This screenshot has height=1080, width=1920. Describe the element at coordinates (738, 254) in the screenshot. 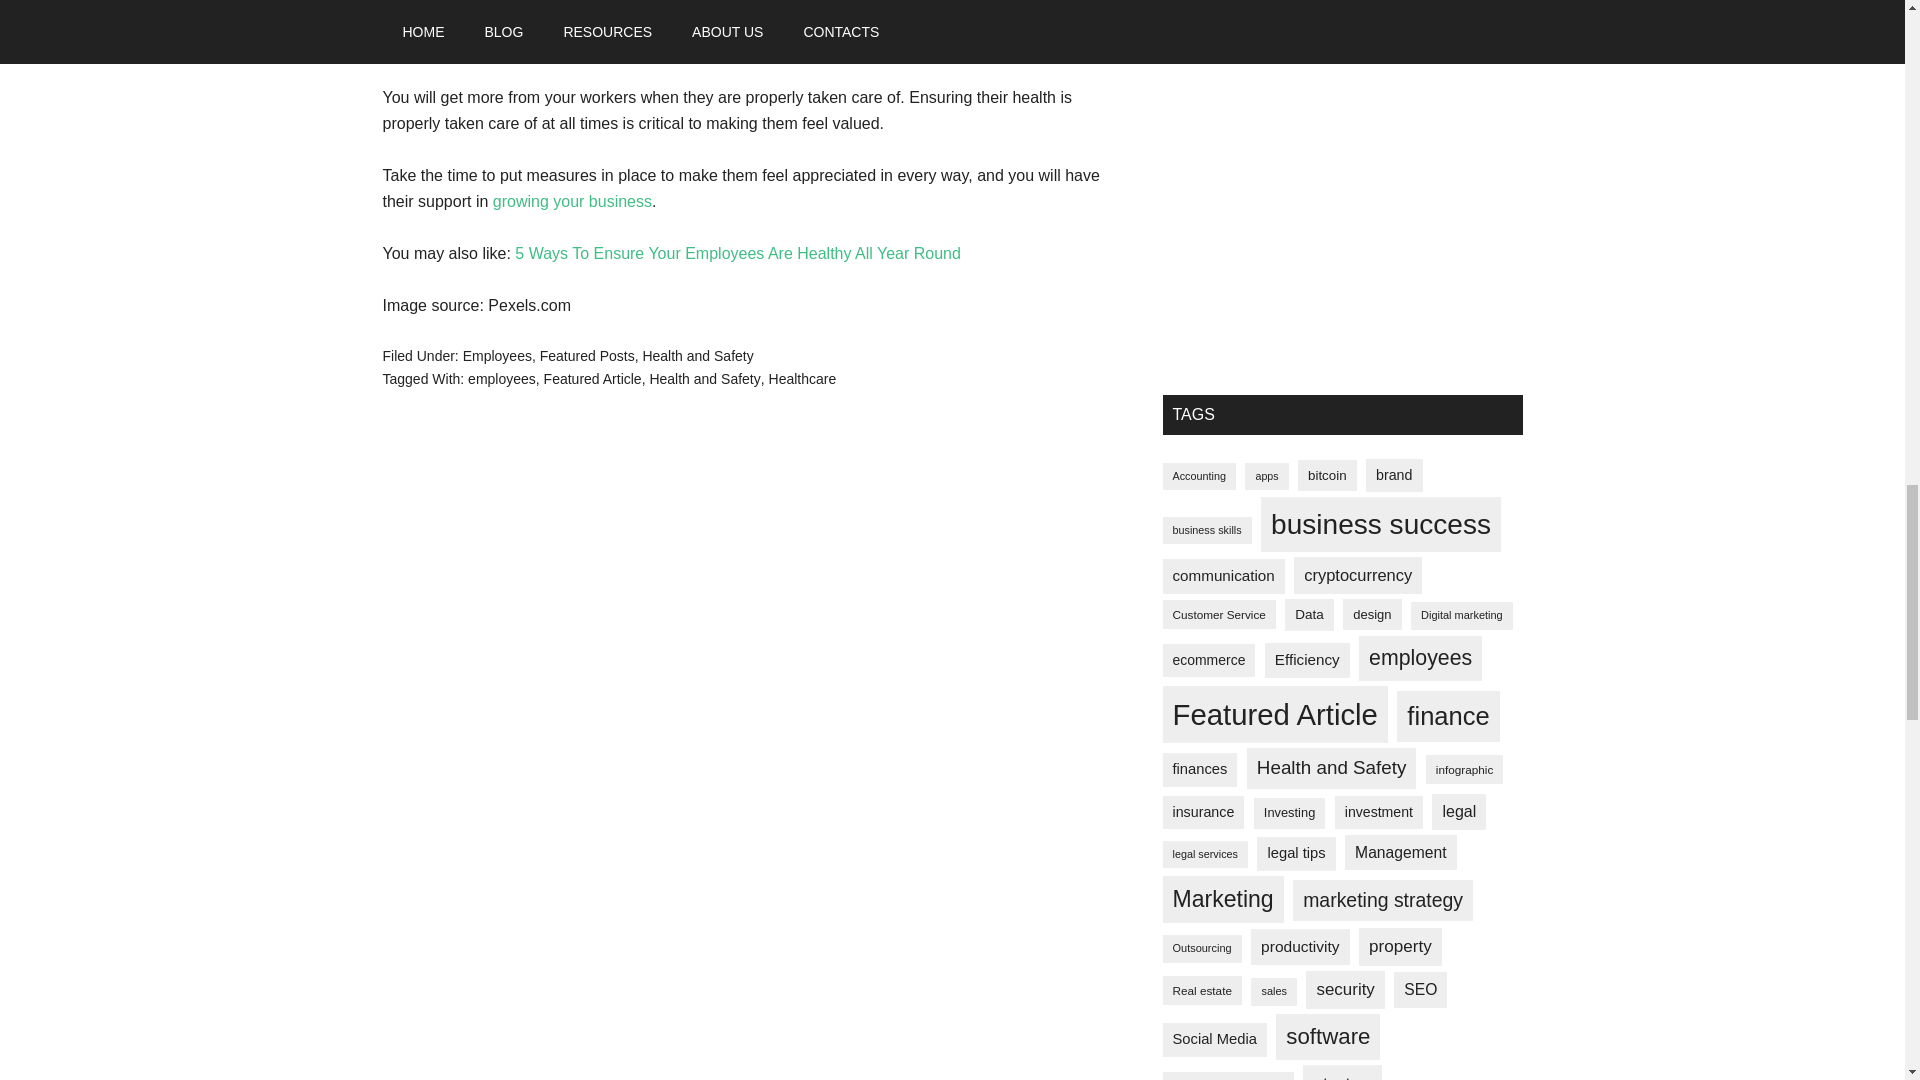

I see `5 Ways To Ensure Your Employees Are Healthy All Year Round` at that location.